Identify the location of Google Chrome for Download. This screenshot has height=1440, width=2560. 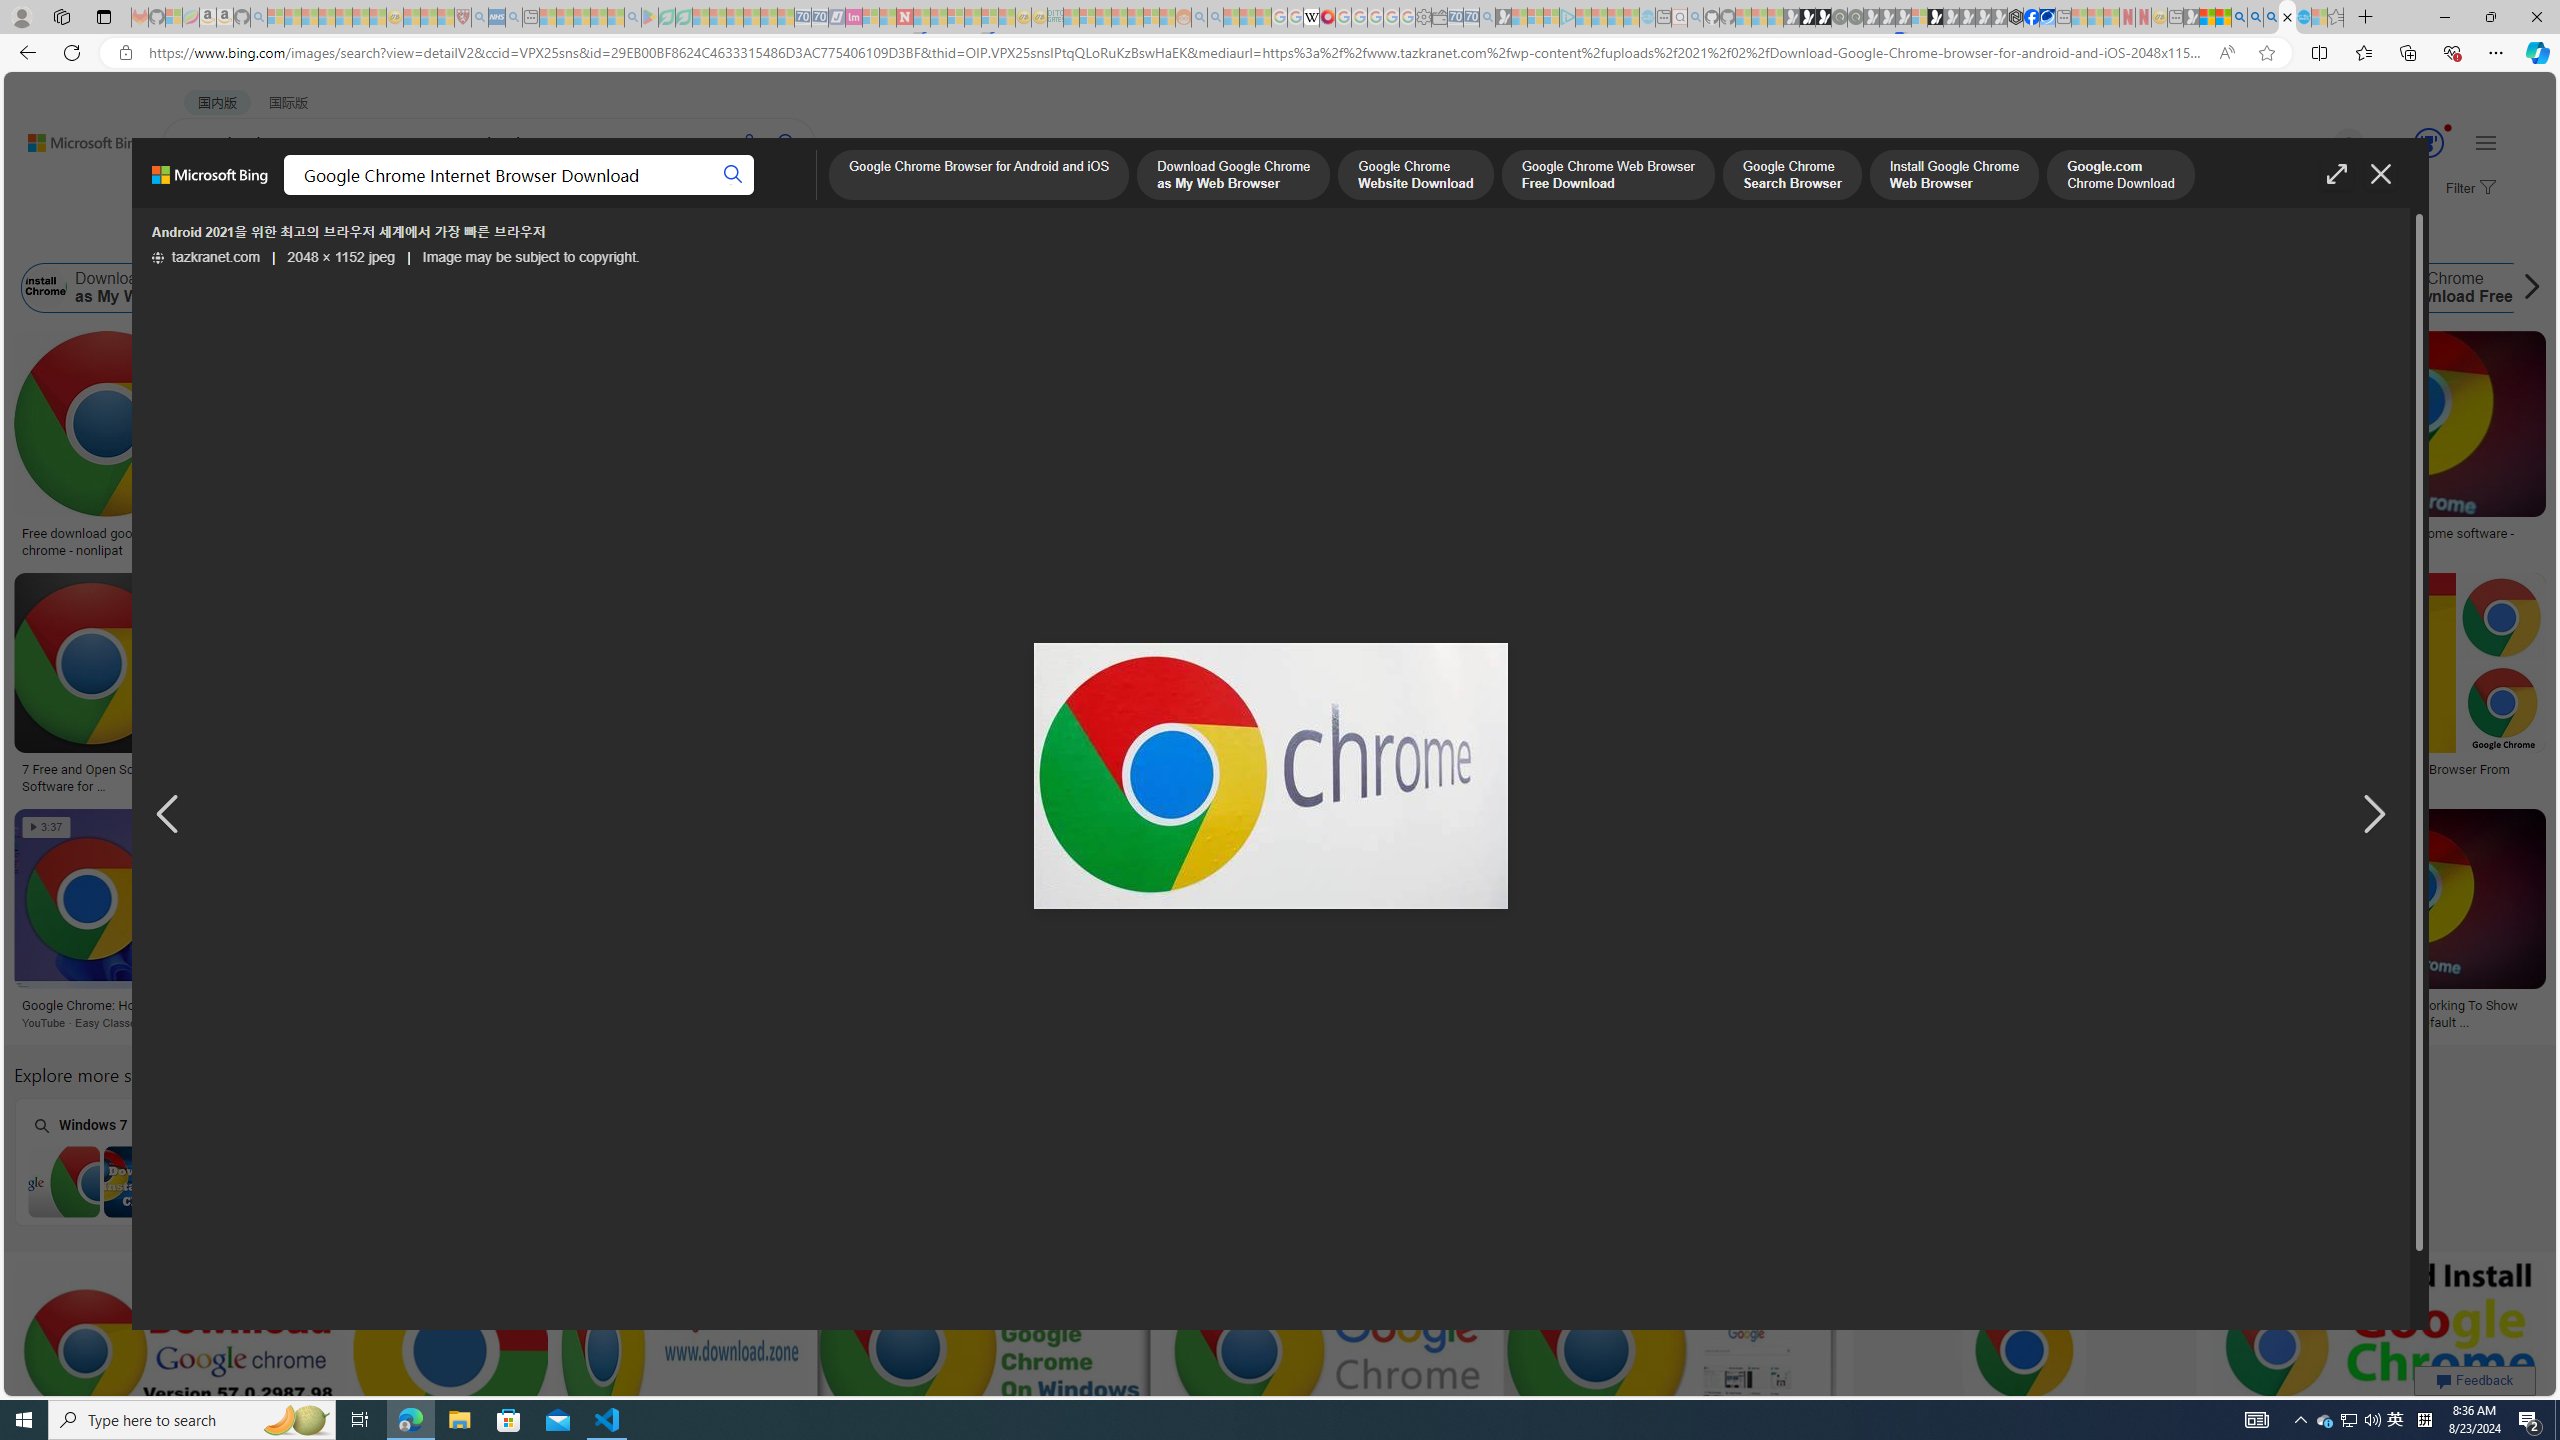
(2216, 288).